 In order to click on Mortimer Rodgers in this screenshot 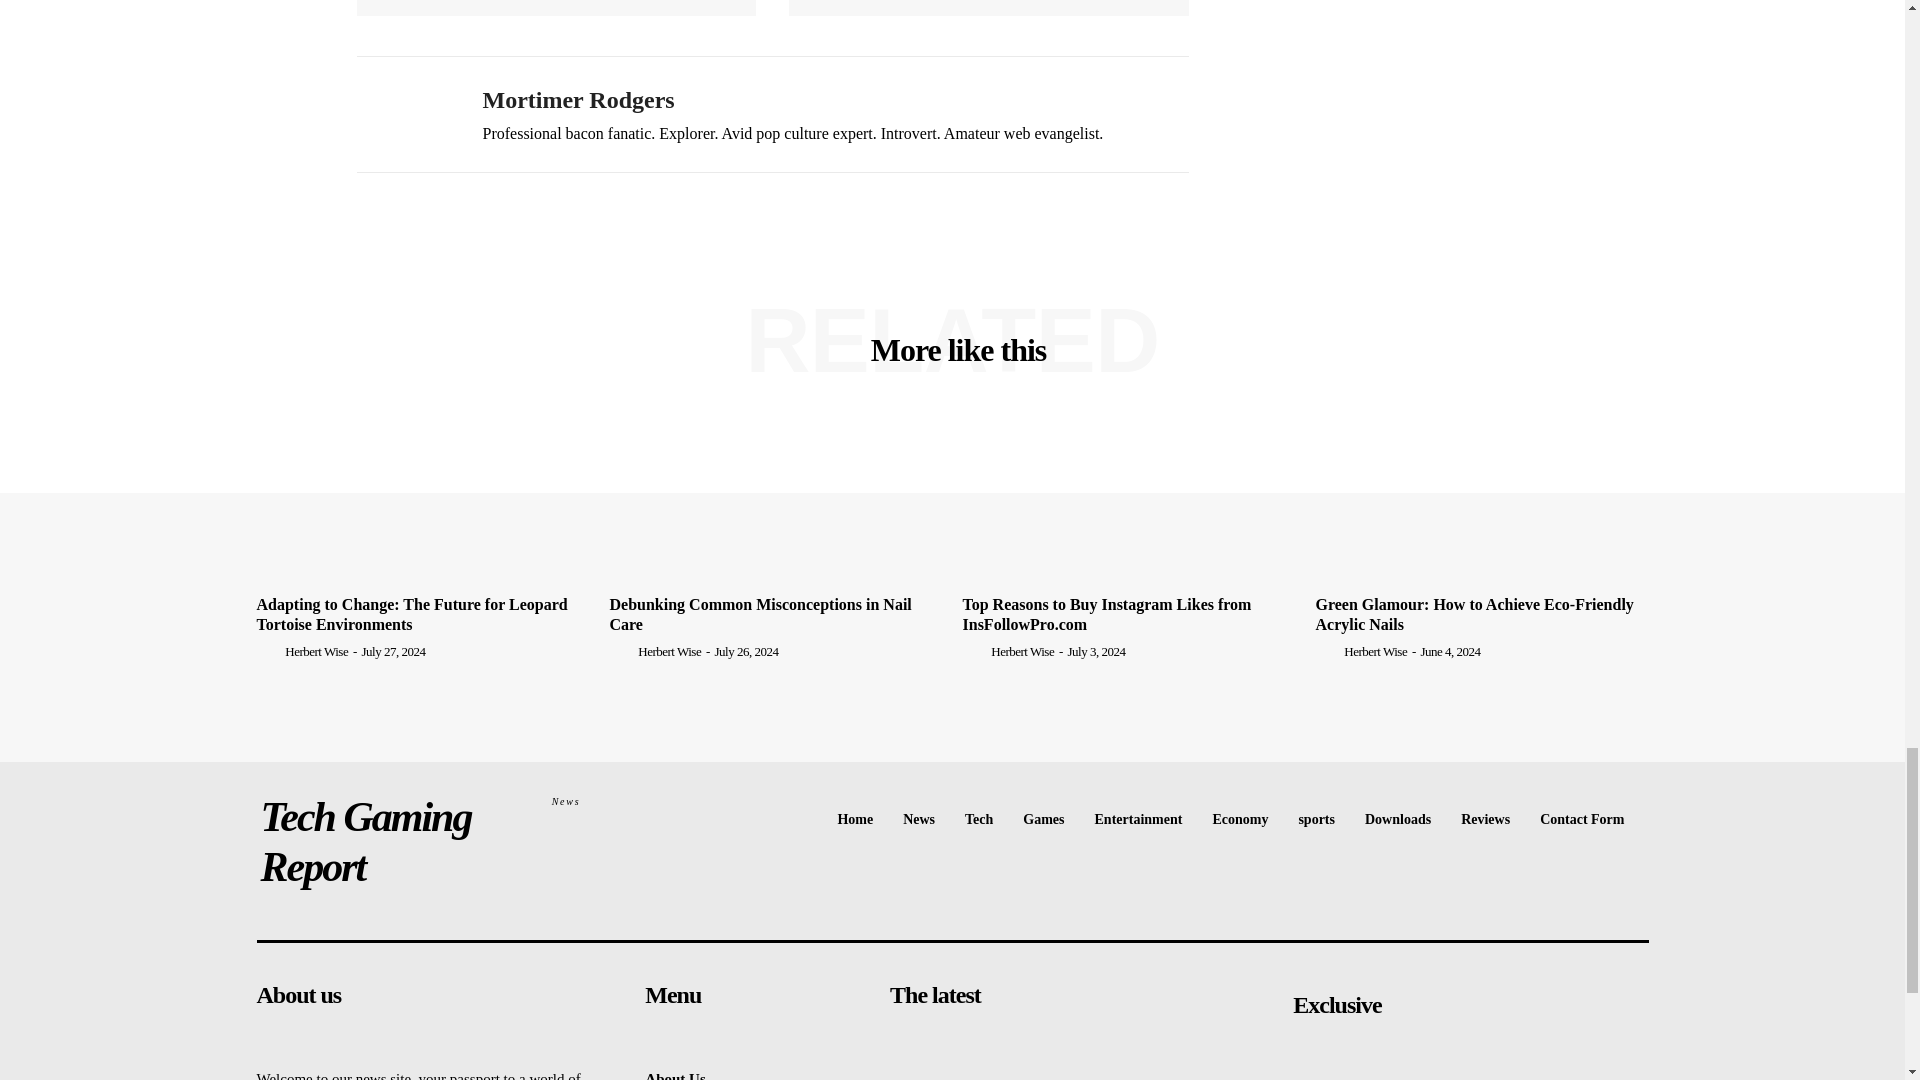, I will do `click(403, 114)`.